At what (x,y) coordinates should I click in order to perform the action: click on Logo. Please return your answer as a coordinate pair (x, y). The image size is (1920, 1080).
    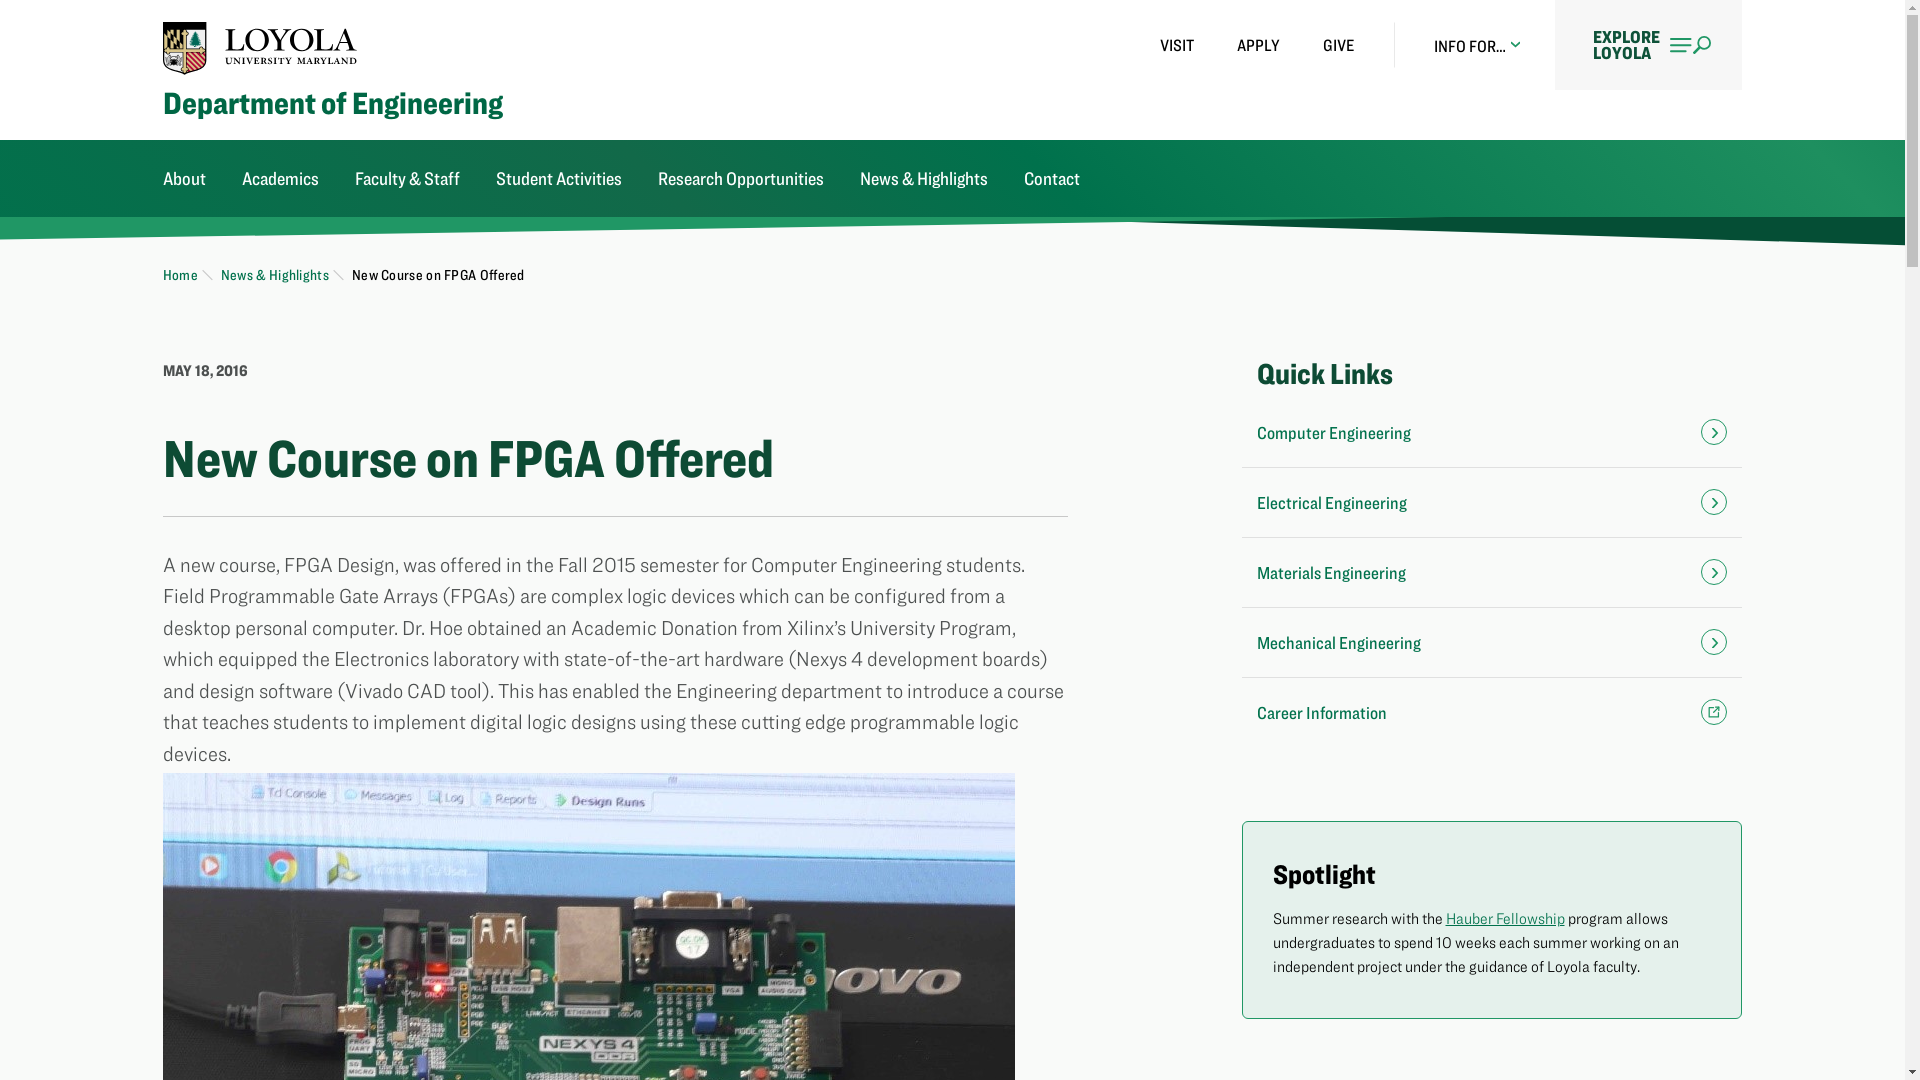
    Looking at the image, I should click on (260, 47).